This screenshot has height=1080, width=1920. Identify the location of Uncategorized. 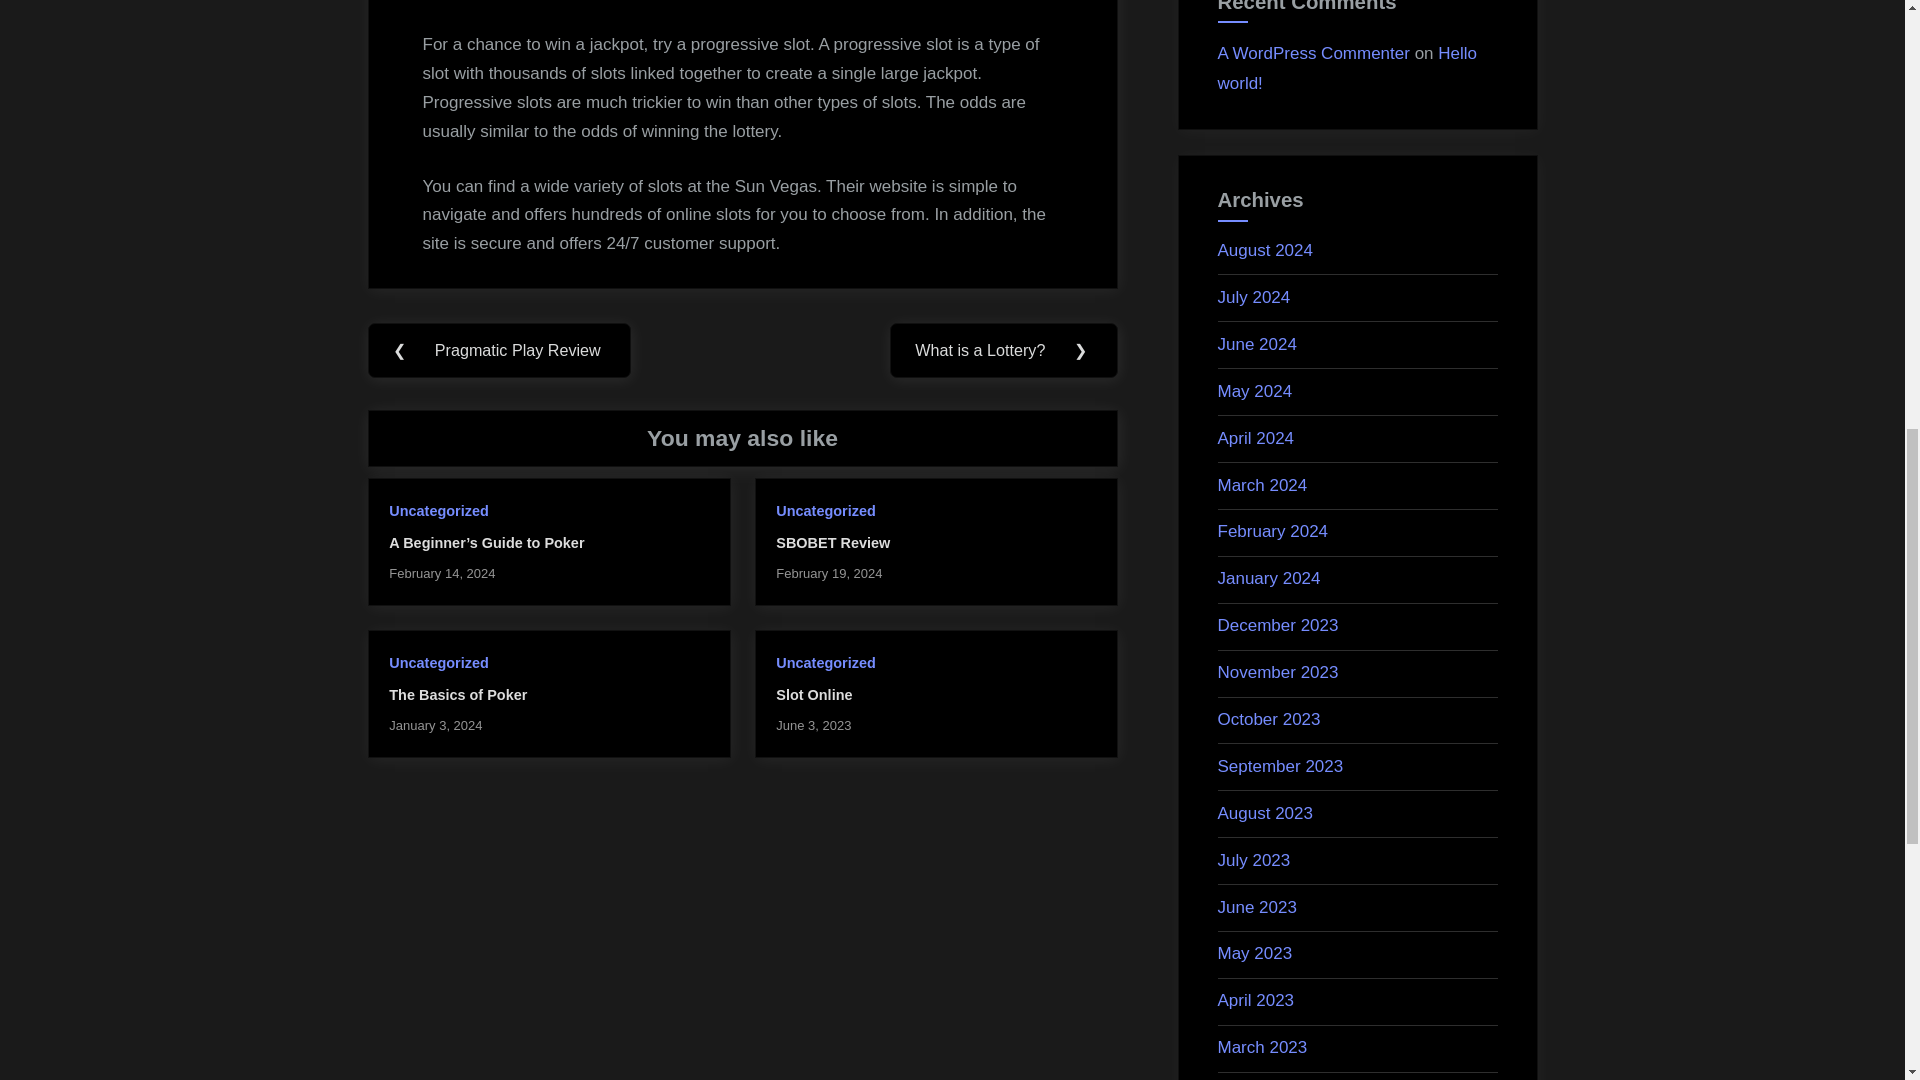
(438, 662).